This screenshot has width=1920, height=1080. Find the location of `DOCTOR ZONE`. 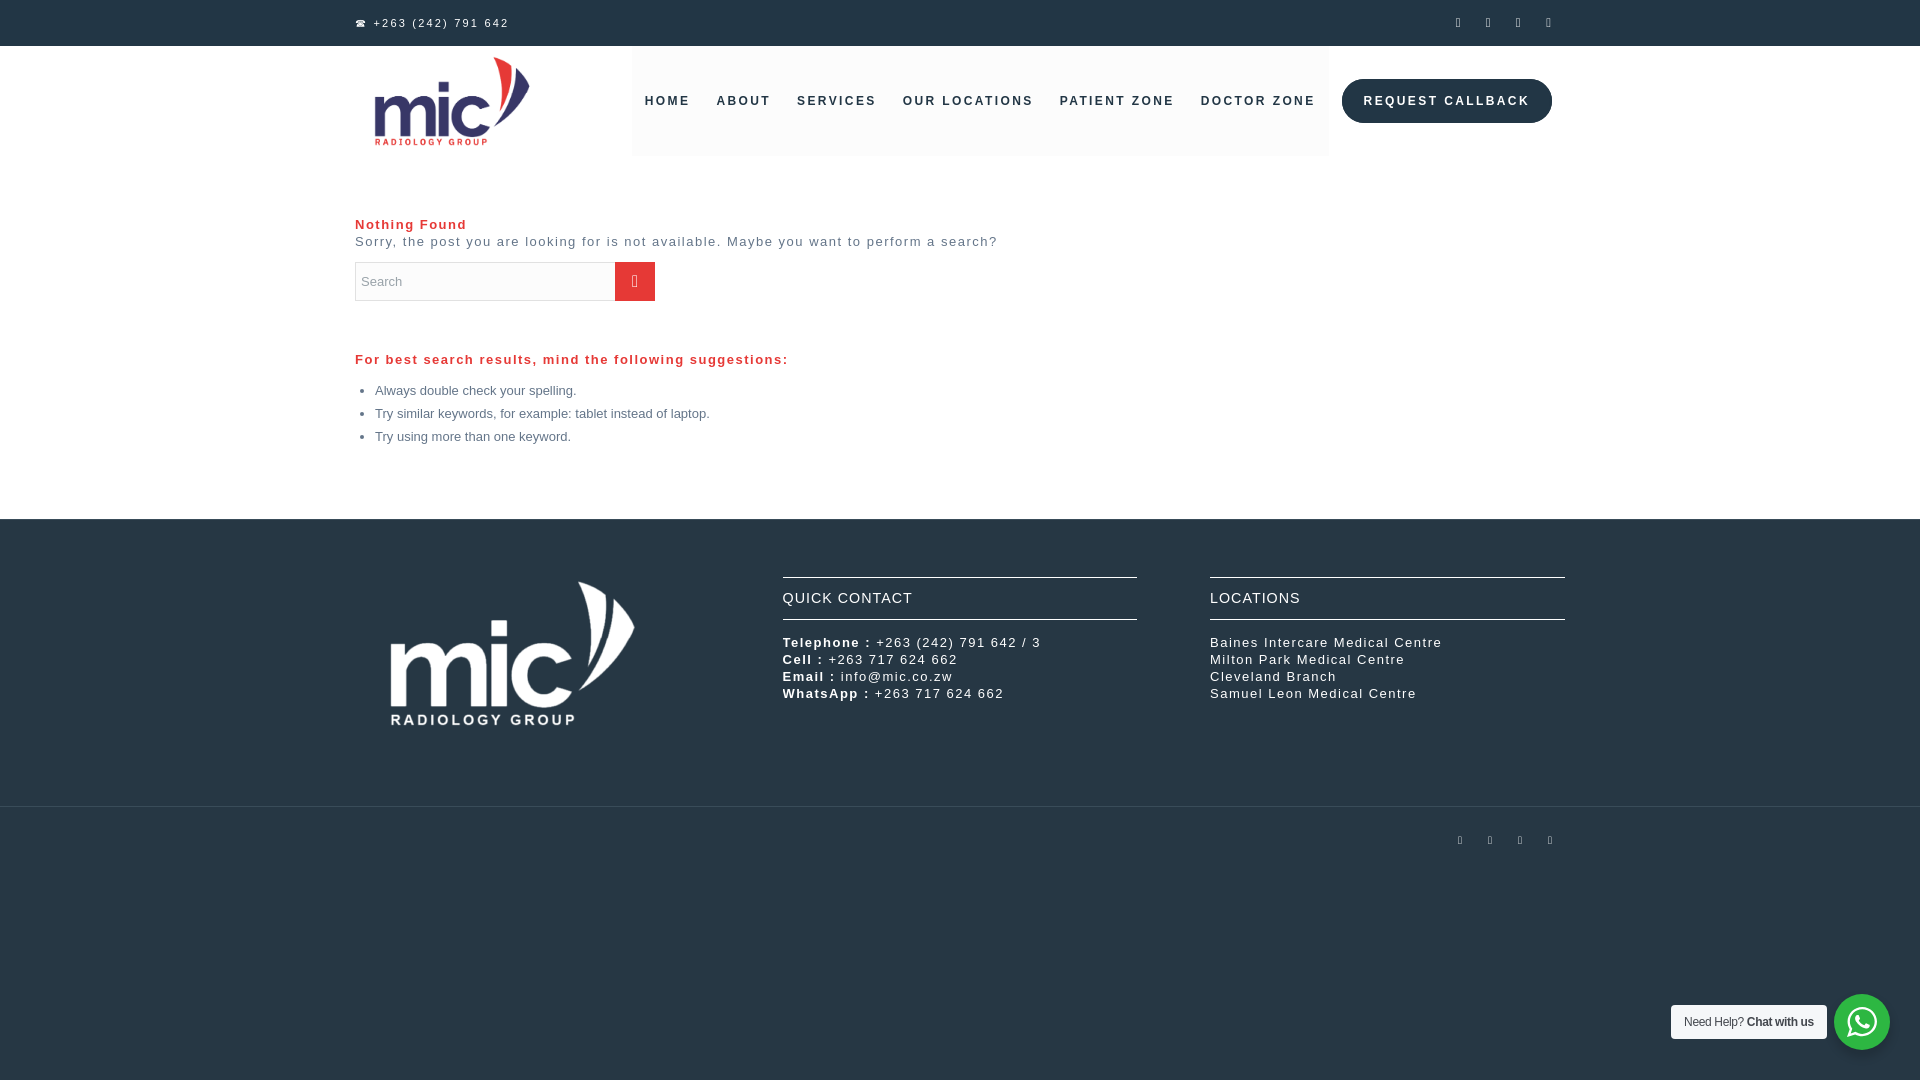

DOCTOR ZONE is located at coordinates (1258, 100).